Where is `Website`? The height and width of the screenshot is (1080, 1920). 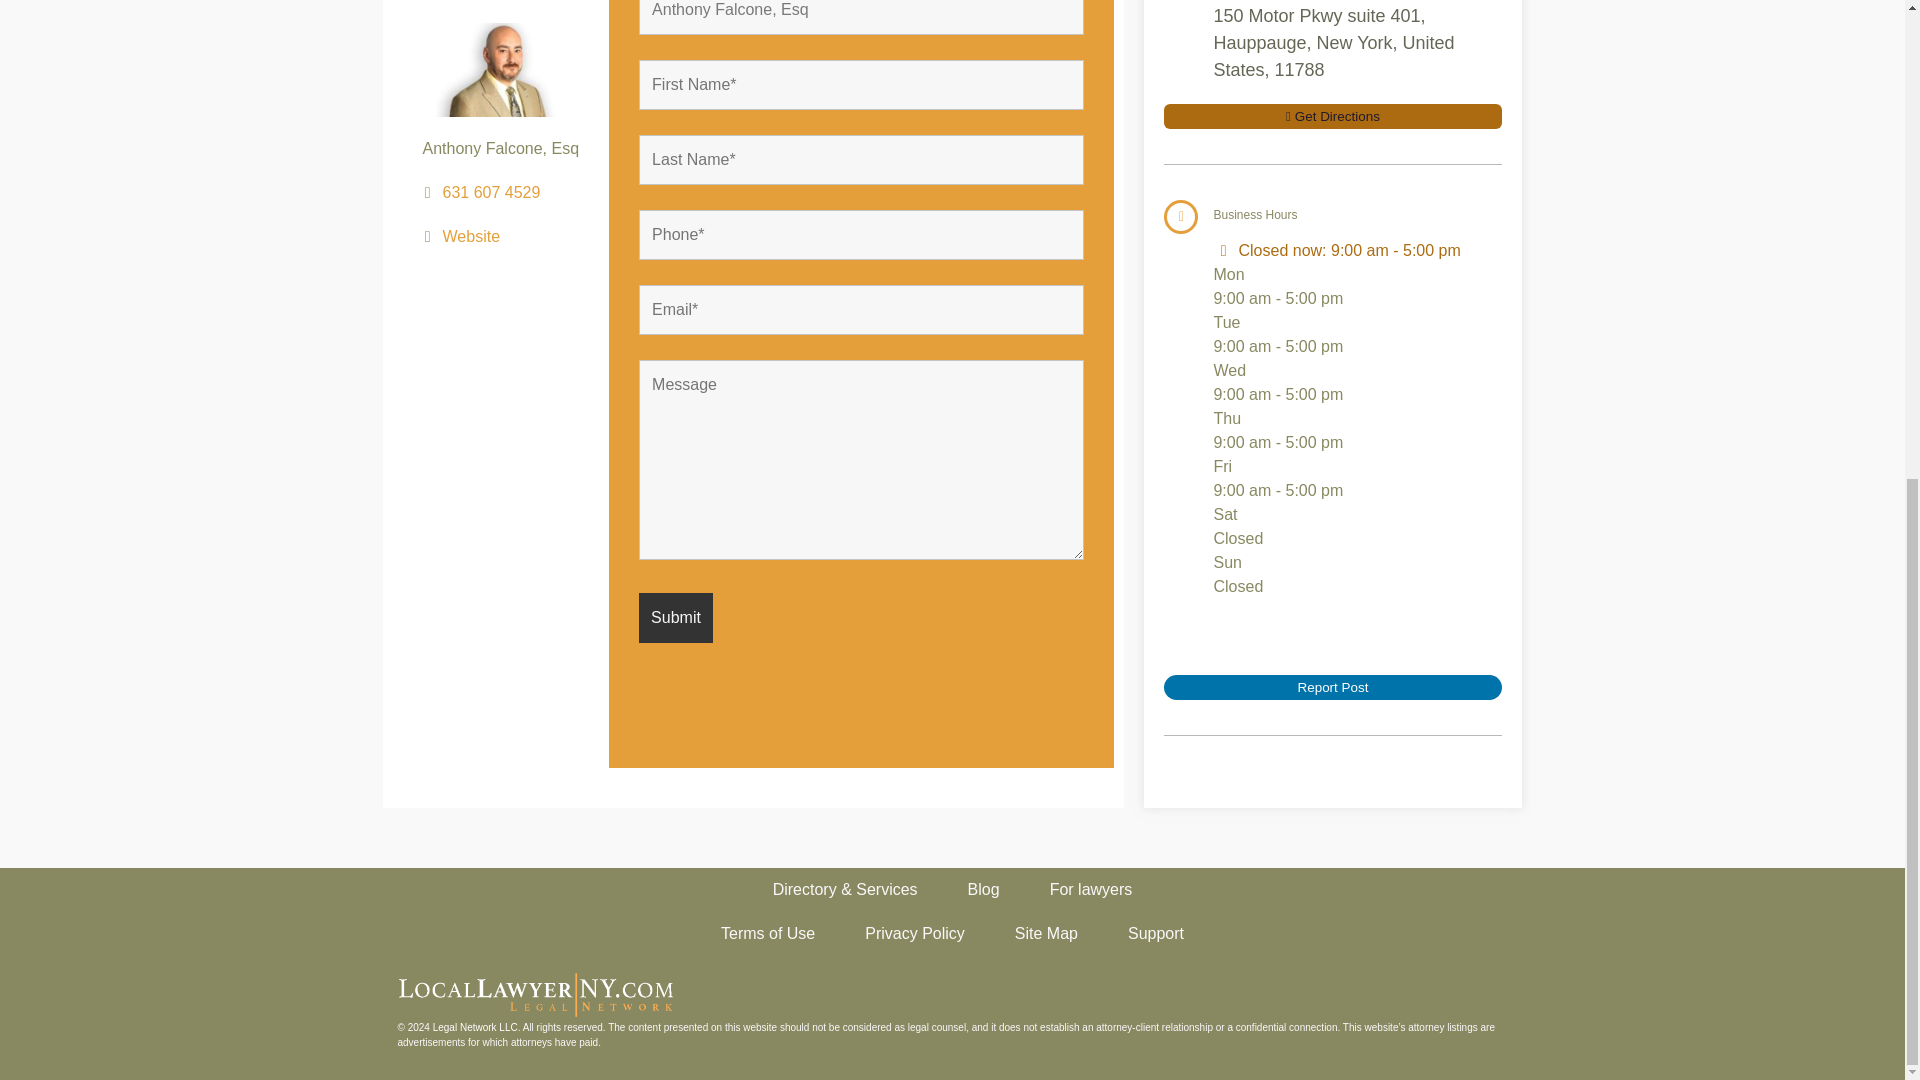 Website is located at coordinates (472, 266).